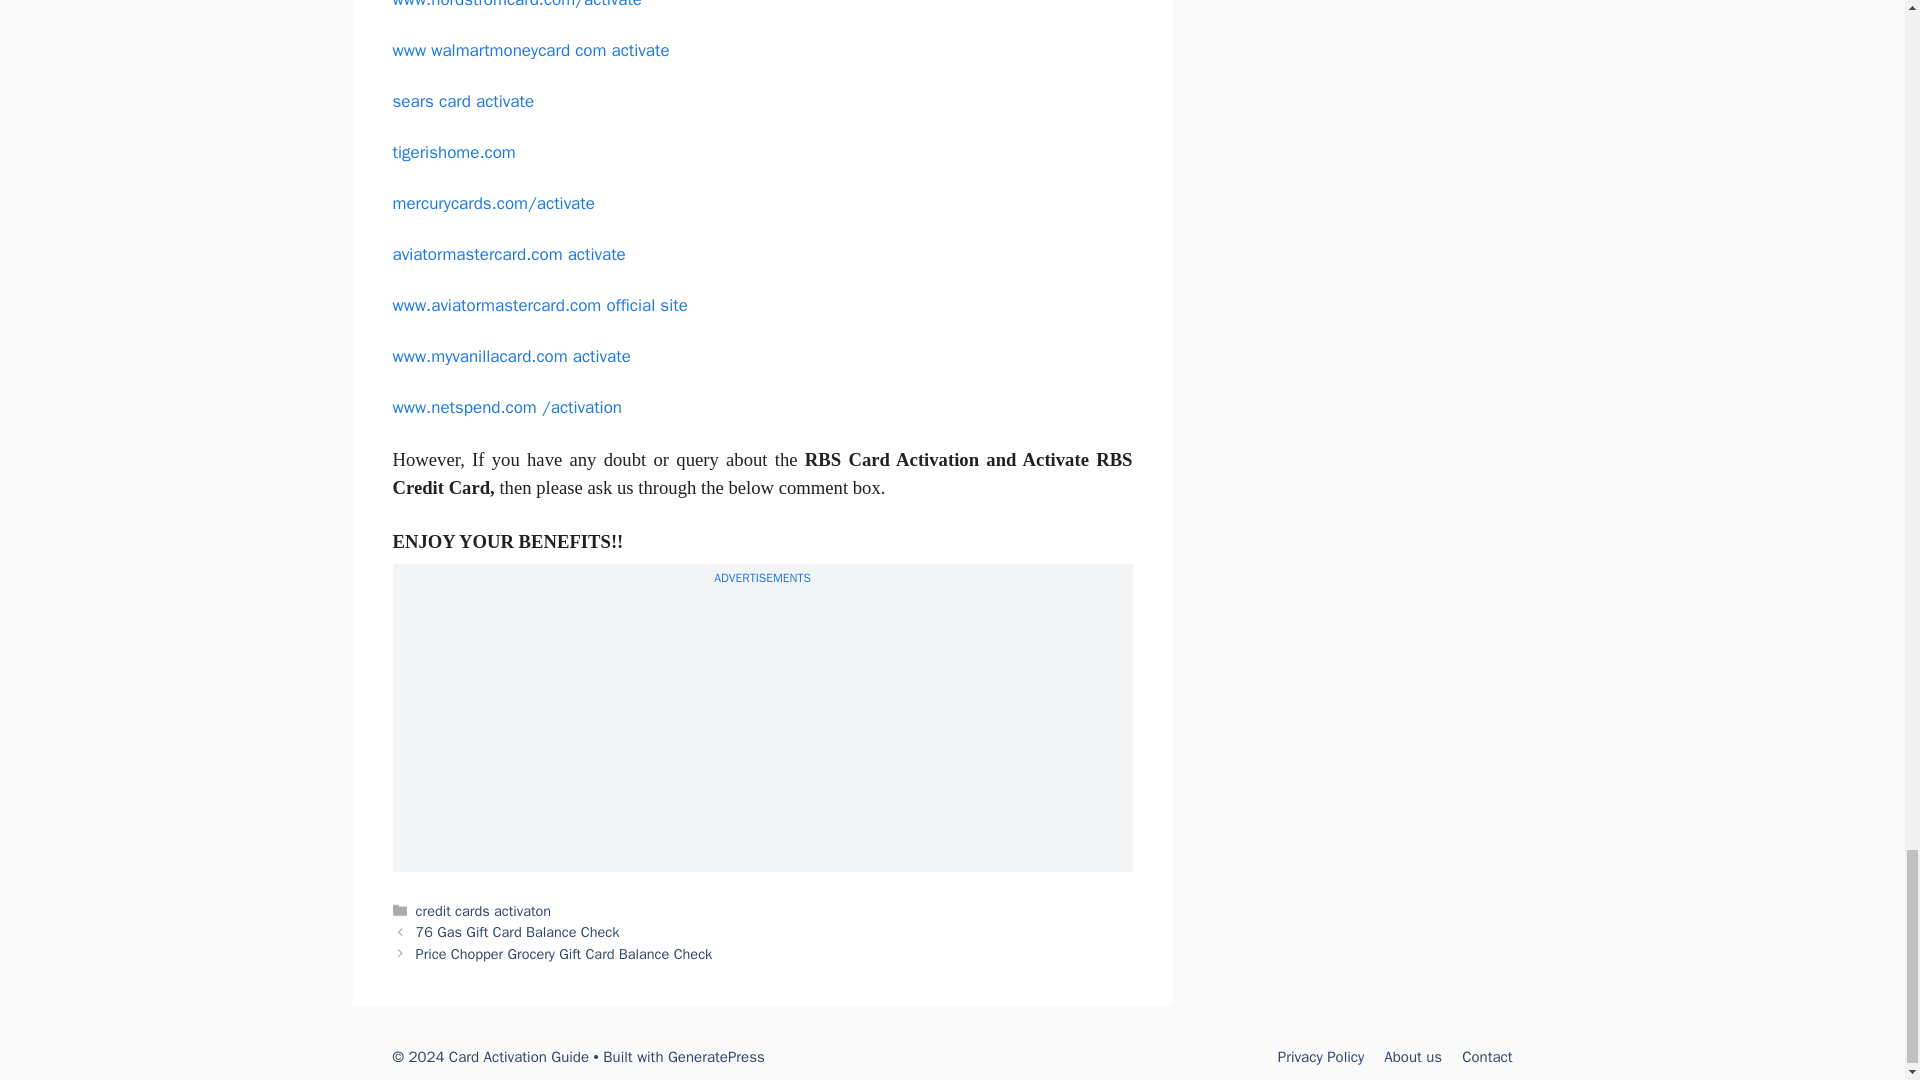  I want to click on www.aviatormastercard.com official site, so click(539, 305).